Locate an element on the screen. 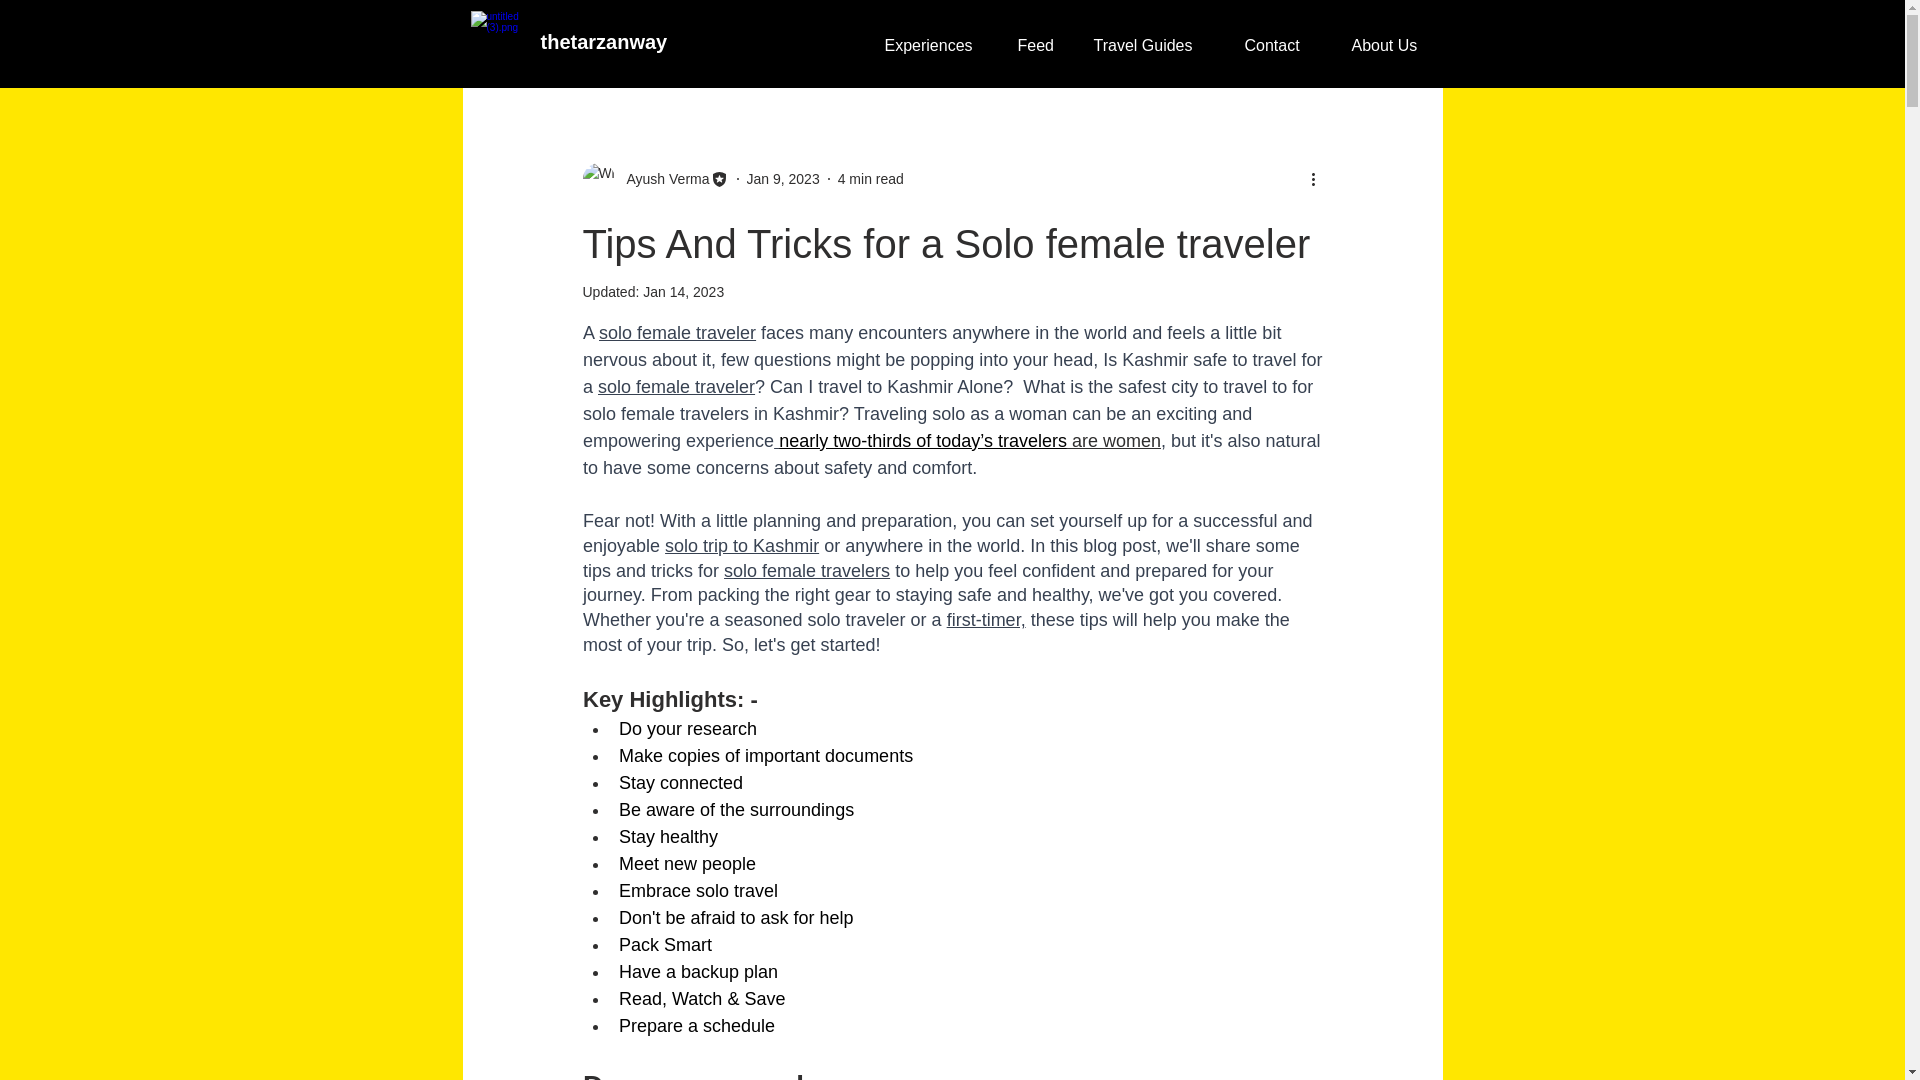 The width and height of the screenshot is (1920, 1080). thetarzanway is located at coordinates (602, 42).